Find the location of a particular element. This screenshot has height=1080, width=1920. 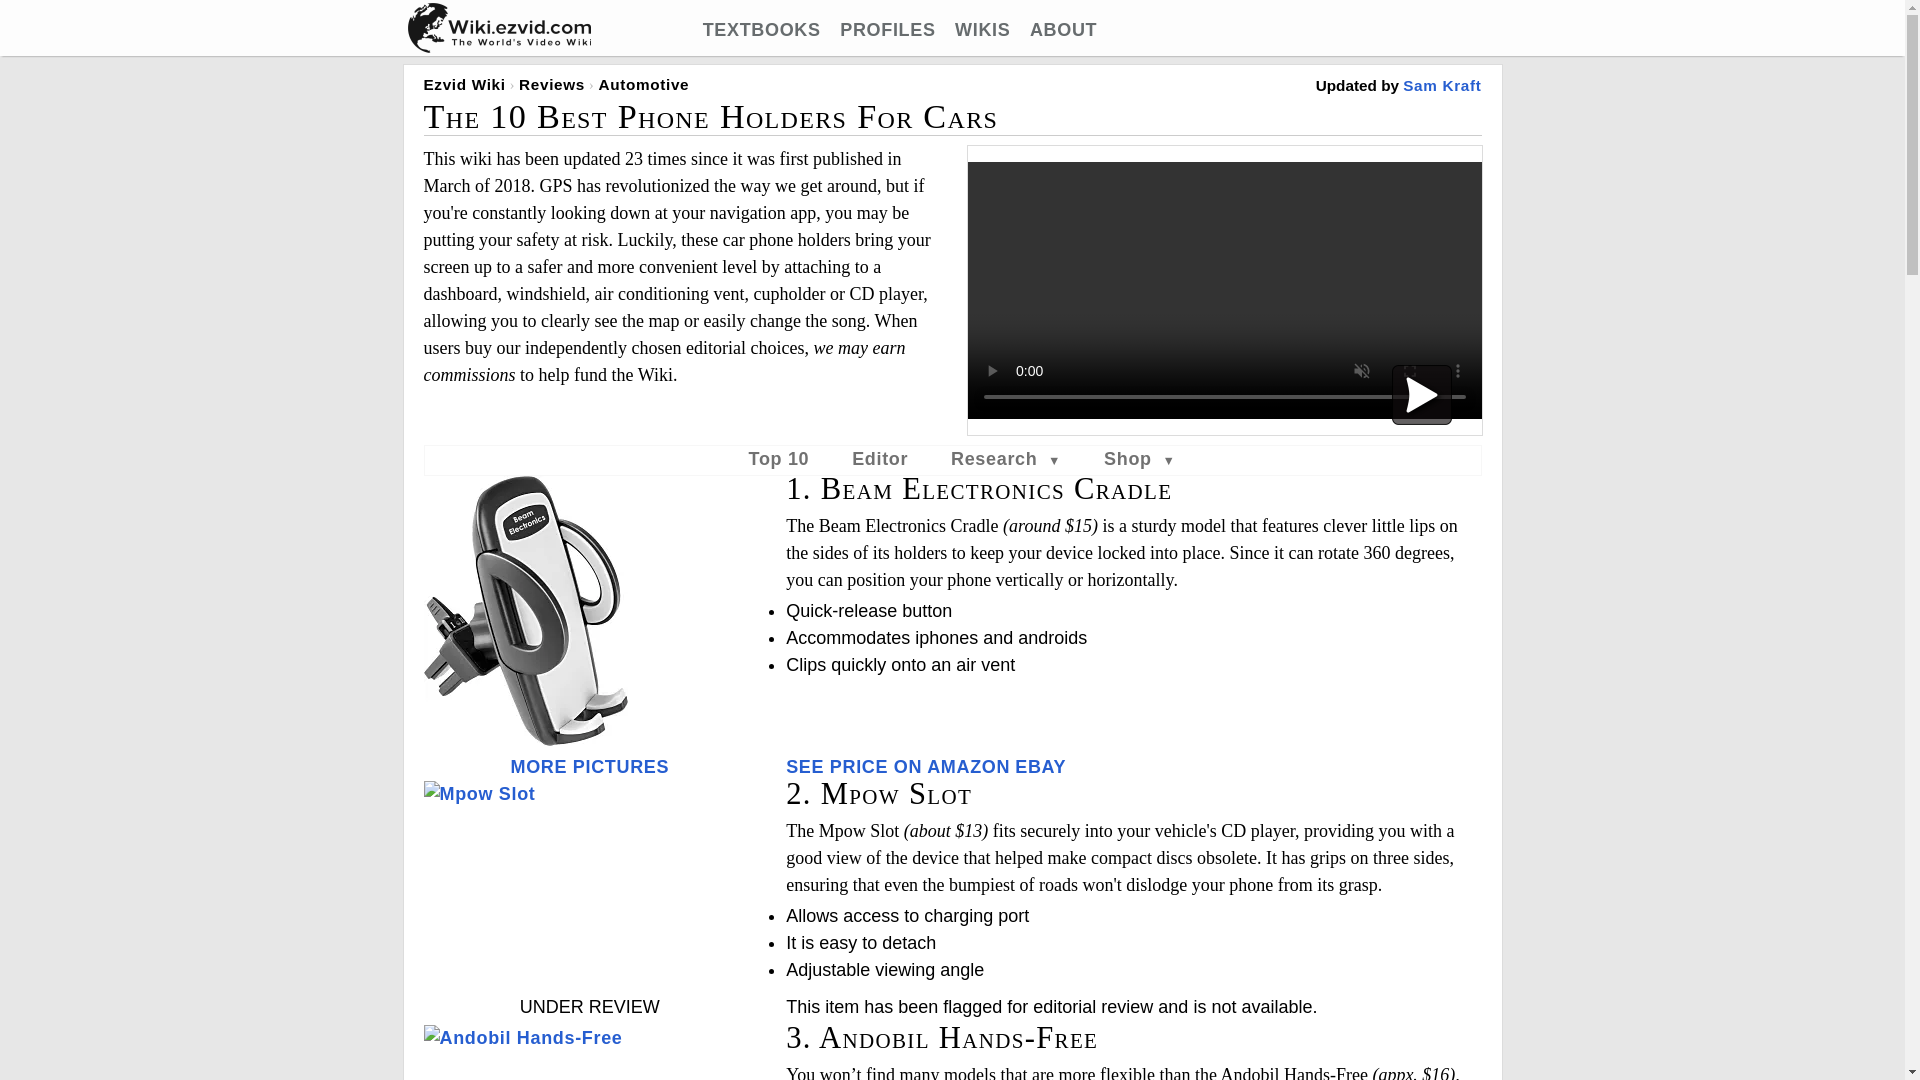

Top 10 is located at coordinates (779, 458).